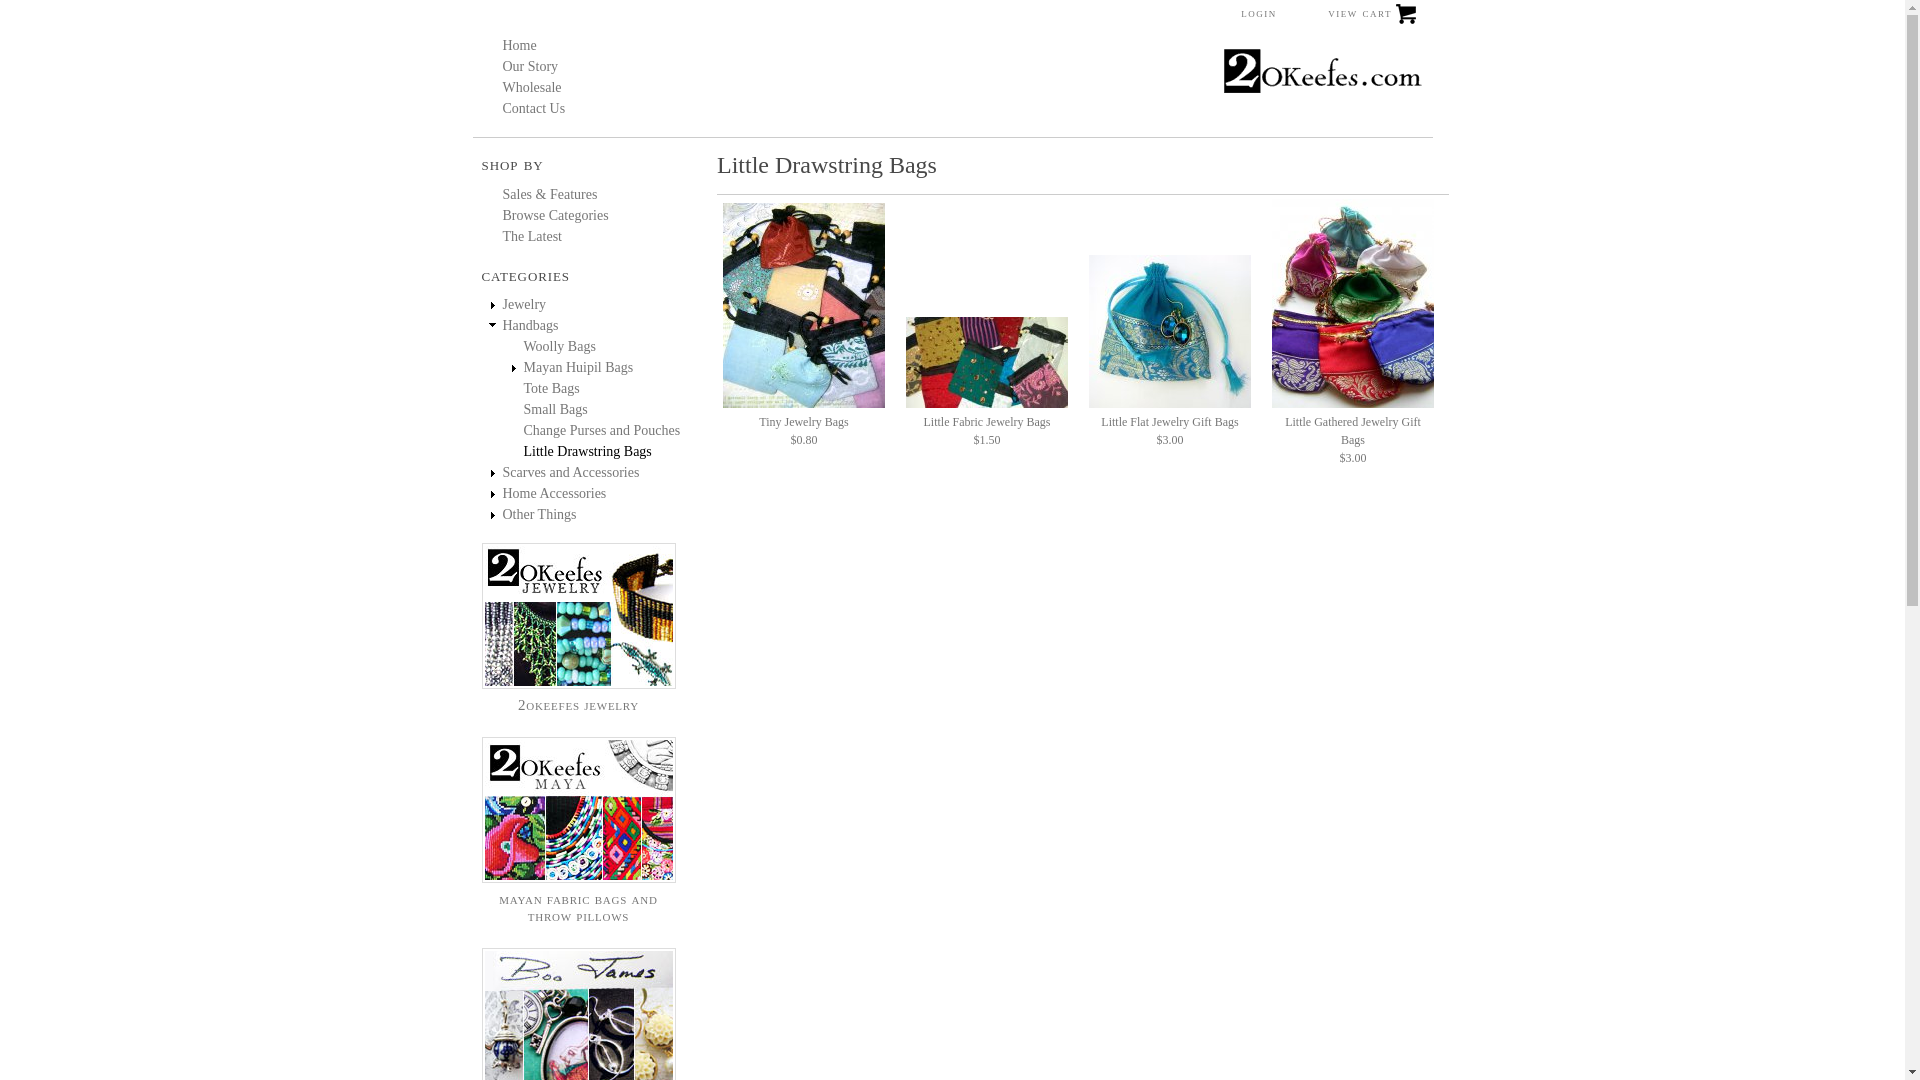 The width and height of the screenshot is (1920, 1080). What do you see at coordinates (1170, 423) in the screenshot?
I see `Little Flat Jewelry Gift Bags
$3.00` at bounding box center [1170, 423].